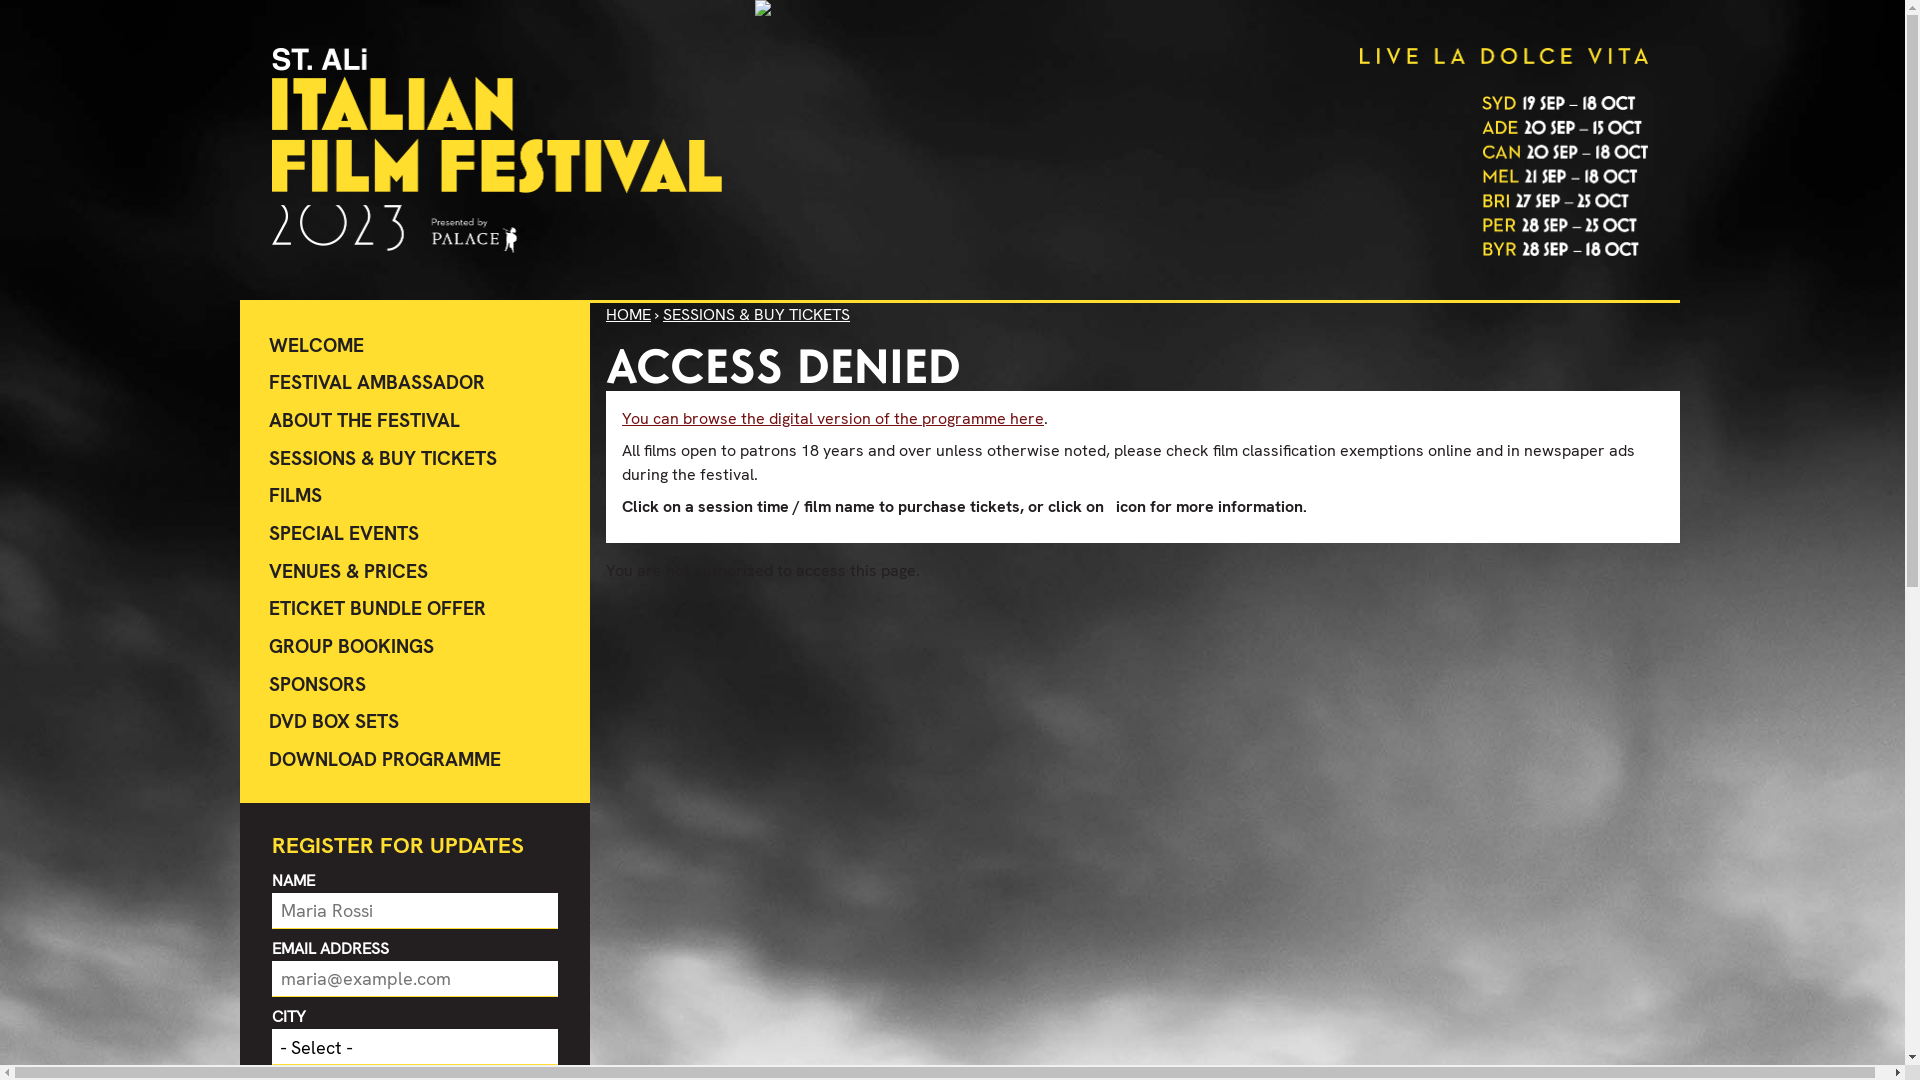 The image size is (1920, 1080). Describe the element at coordinates (415, 421) in the screenshot. I see `ABOUT THE FESTIVAL` at that location.